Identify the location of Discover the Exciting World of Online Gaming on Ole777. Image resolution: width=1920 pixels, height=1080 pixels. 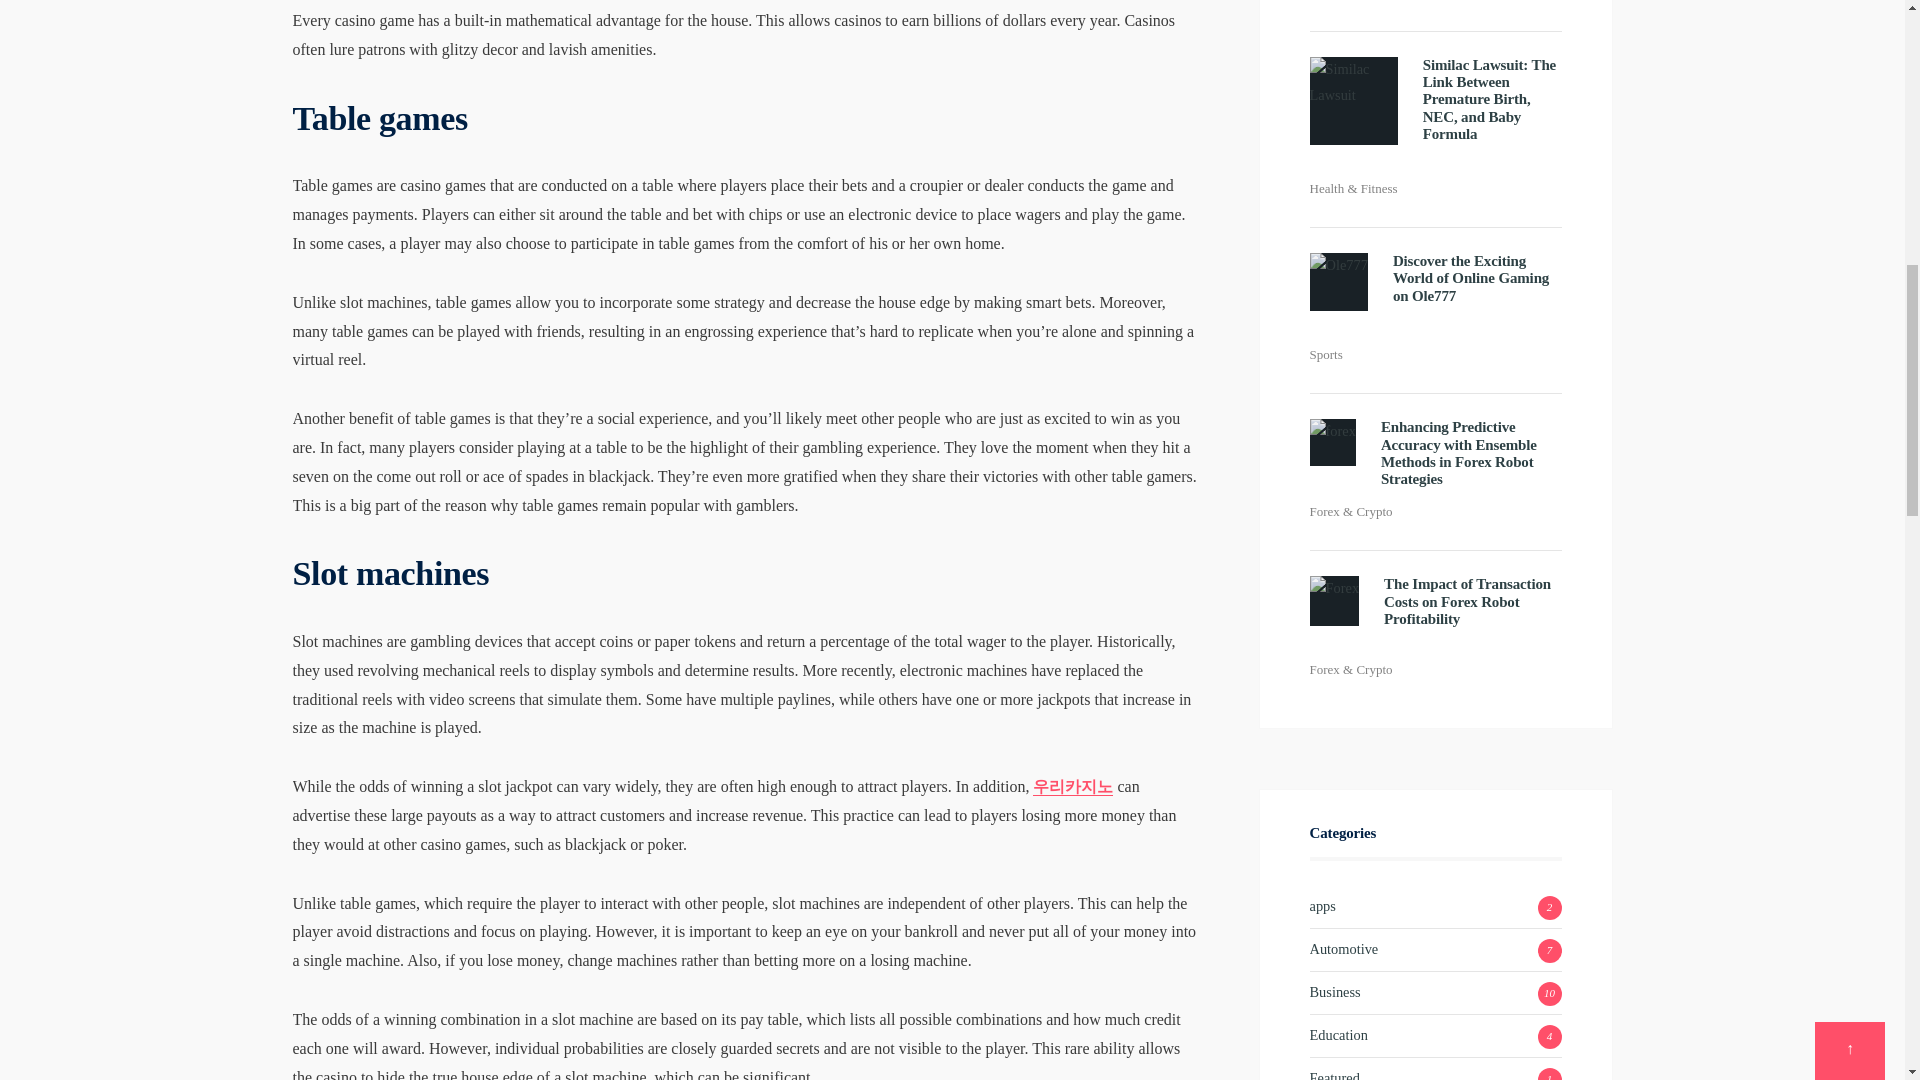
(1338, 282).